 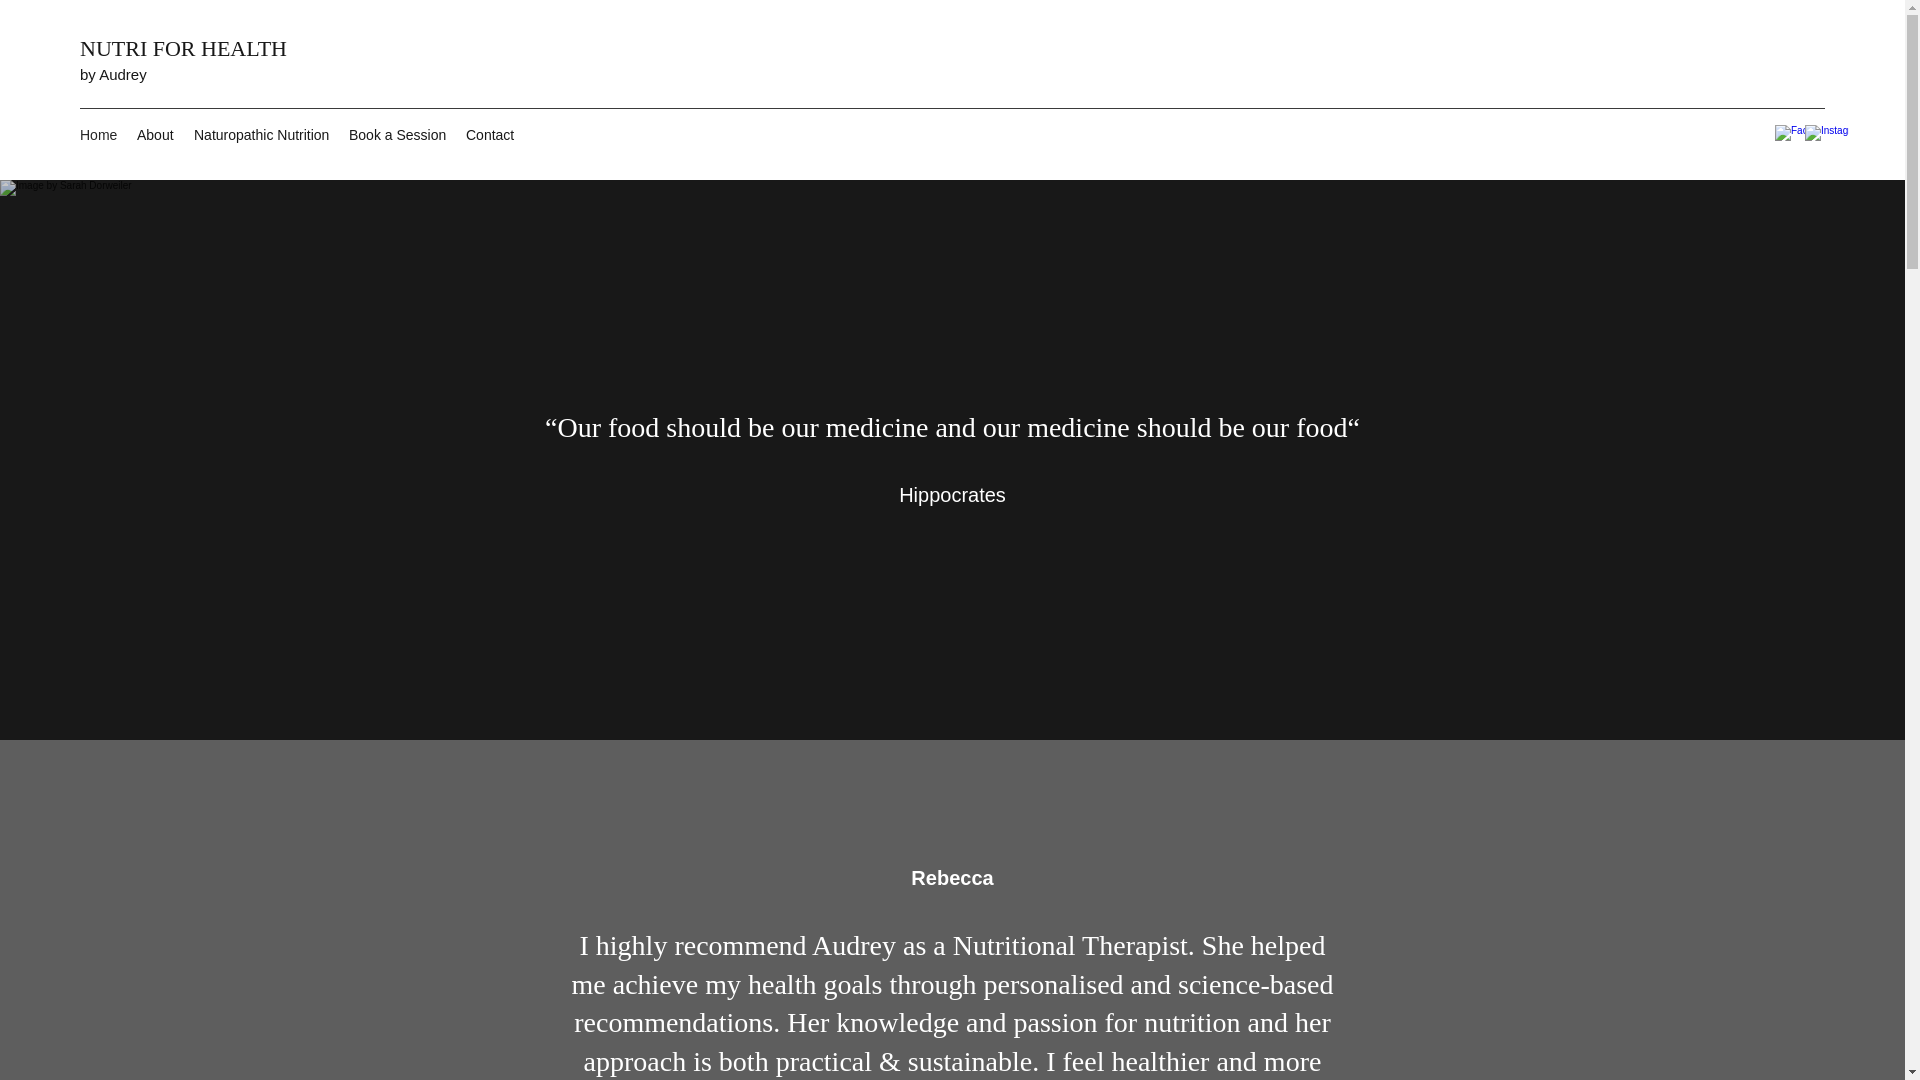 What do you see at coordinates (490, 134) in the screenshot?
I see `Contact` at bounding box center [490, 134].